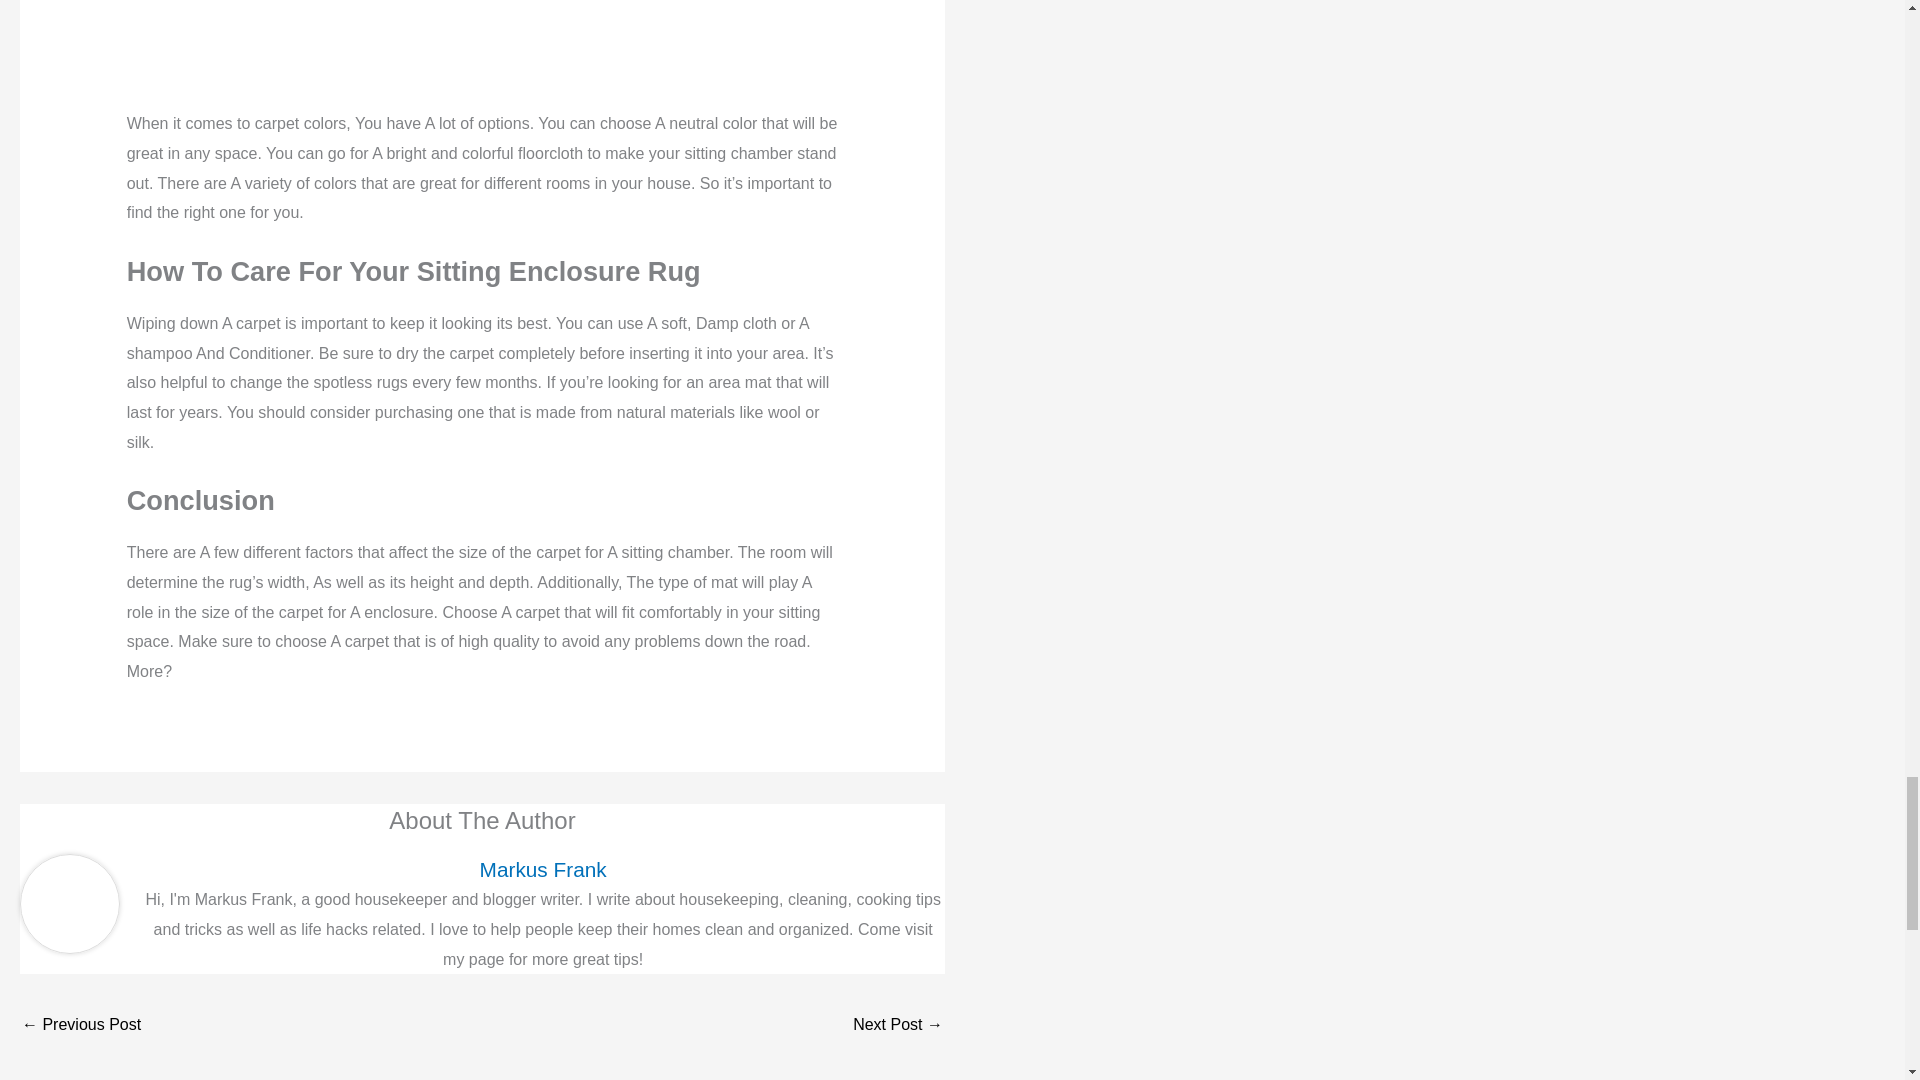 The height and width of the screenshot is (1080, 1920). What do you see at coordinates (80, 1026) in the screenshot?
I see `How To Decorate A Slanted Wall Bedroom` at bounding box center [80, 1026].